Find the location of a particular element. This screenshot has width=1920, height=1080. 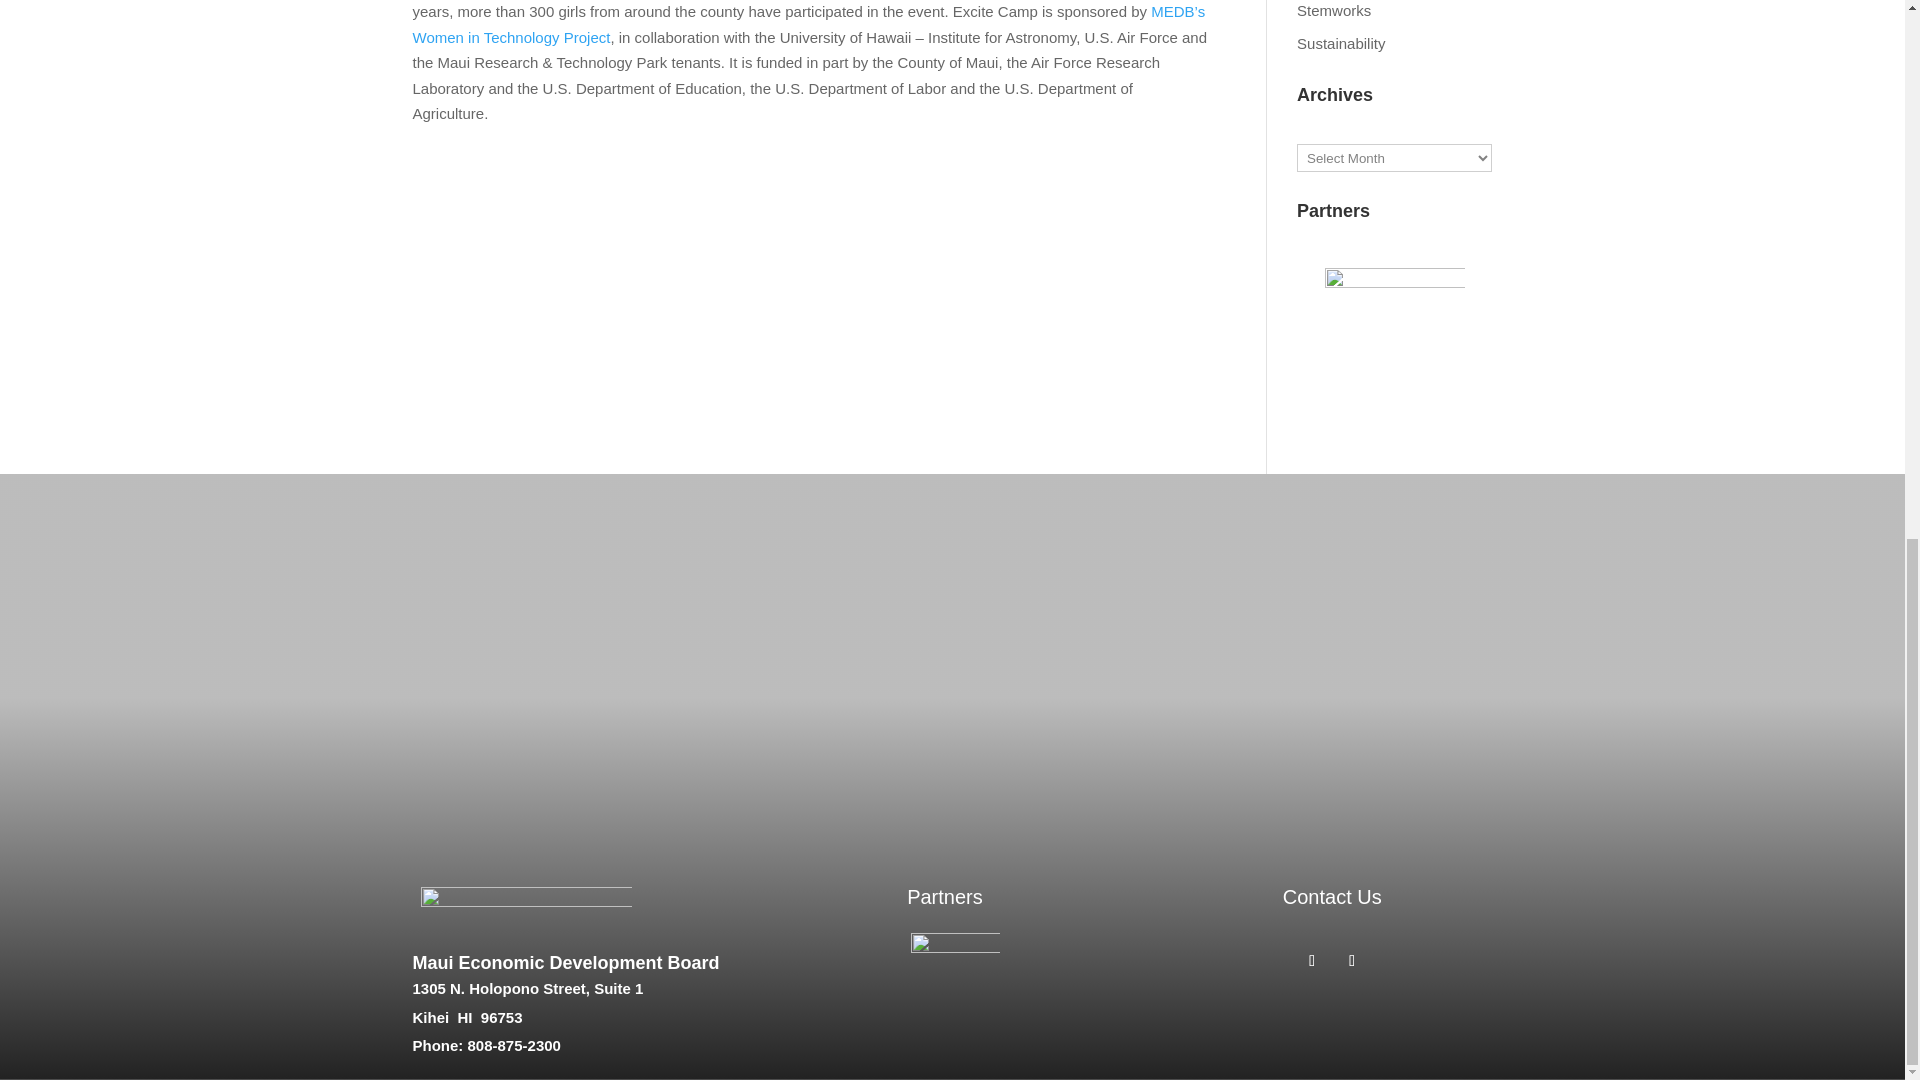

Contact Us is located at coordinates (1332, 896).